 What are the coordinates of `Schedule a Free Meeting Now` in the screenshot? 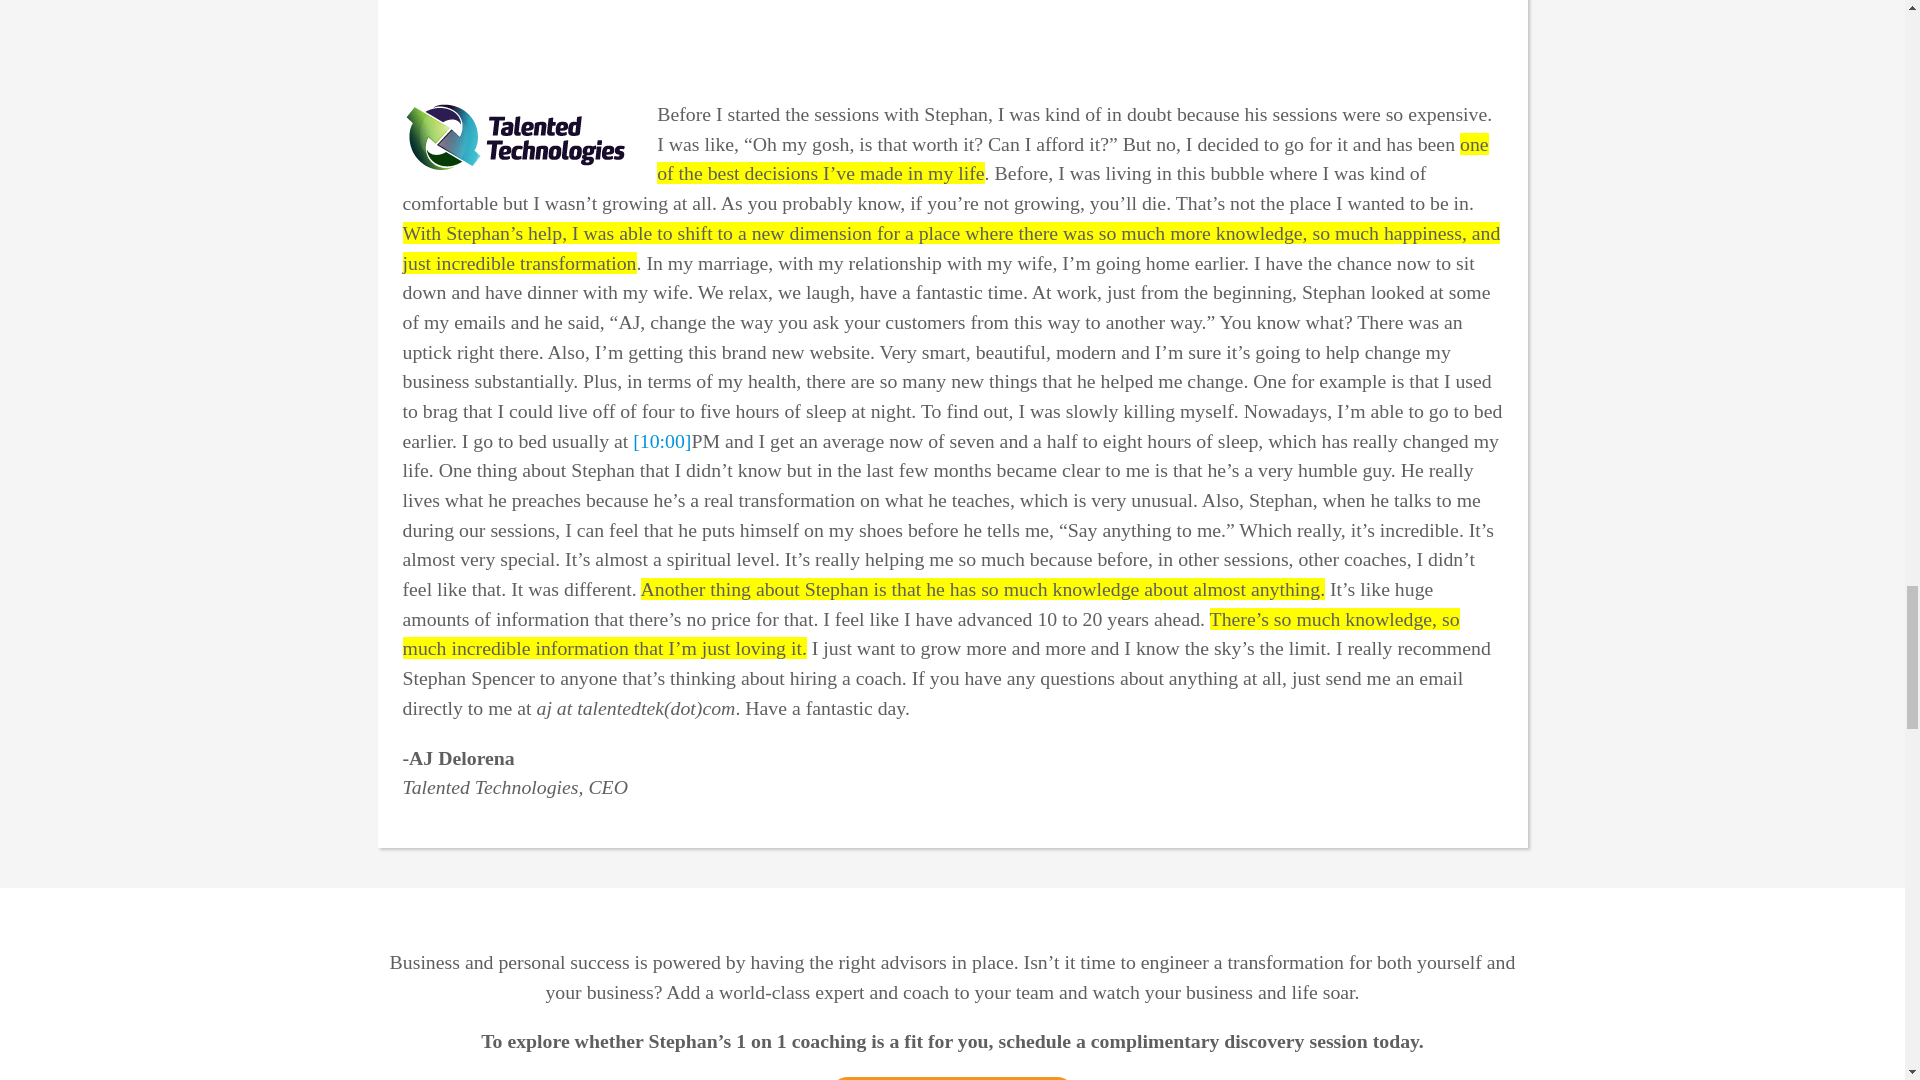 It's located at (952, 1078).